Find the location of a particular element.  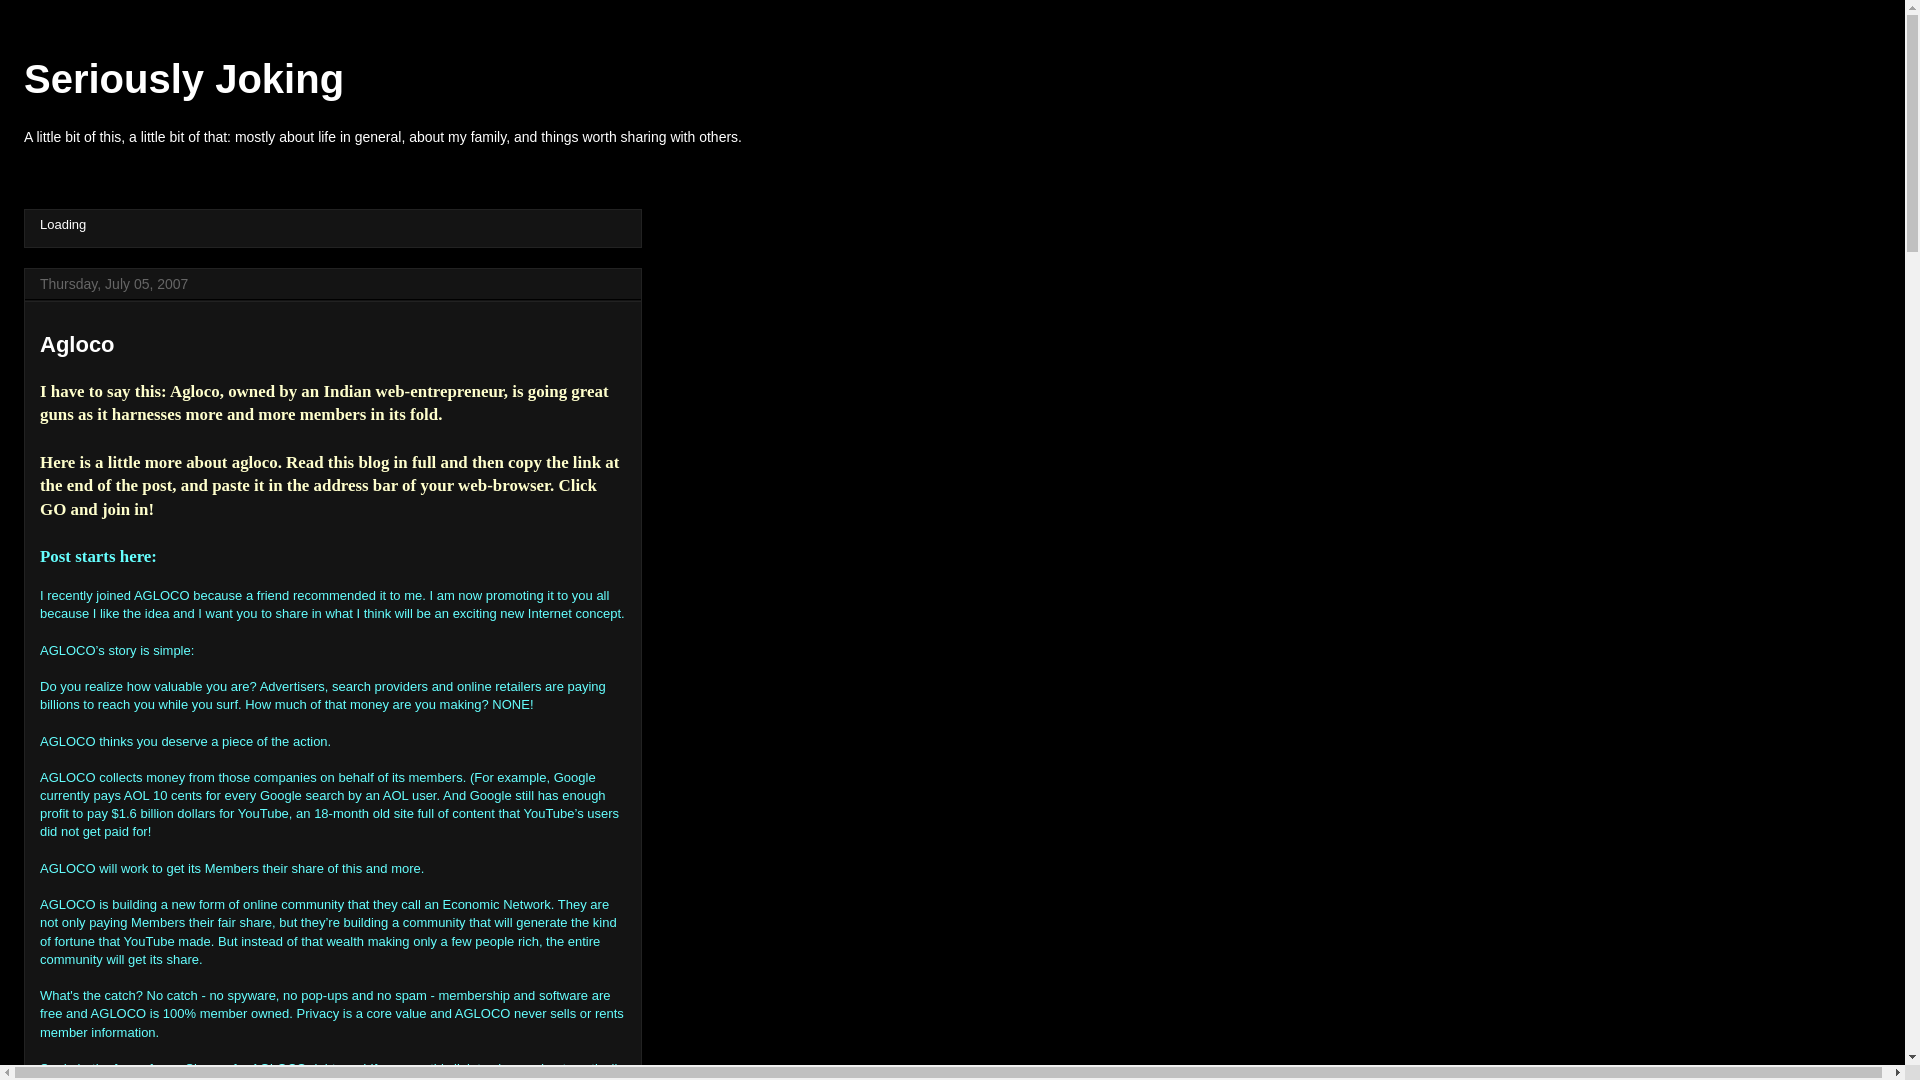

Click here! is located at coordinates (404, 1079).